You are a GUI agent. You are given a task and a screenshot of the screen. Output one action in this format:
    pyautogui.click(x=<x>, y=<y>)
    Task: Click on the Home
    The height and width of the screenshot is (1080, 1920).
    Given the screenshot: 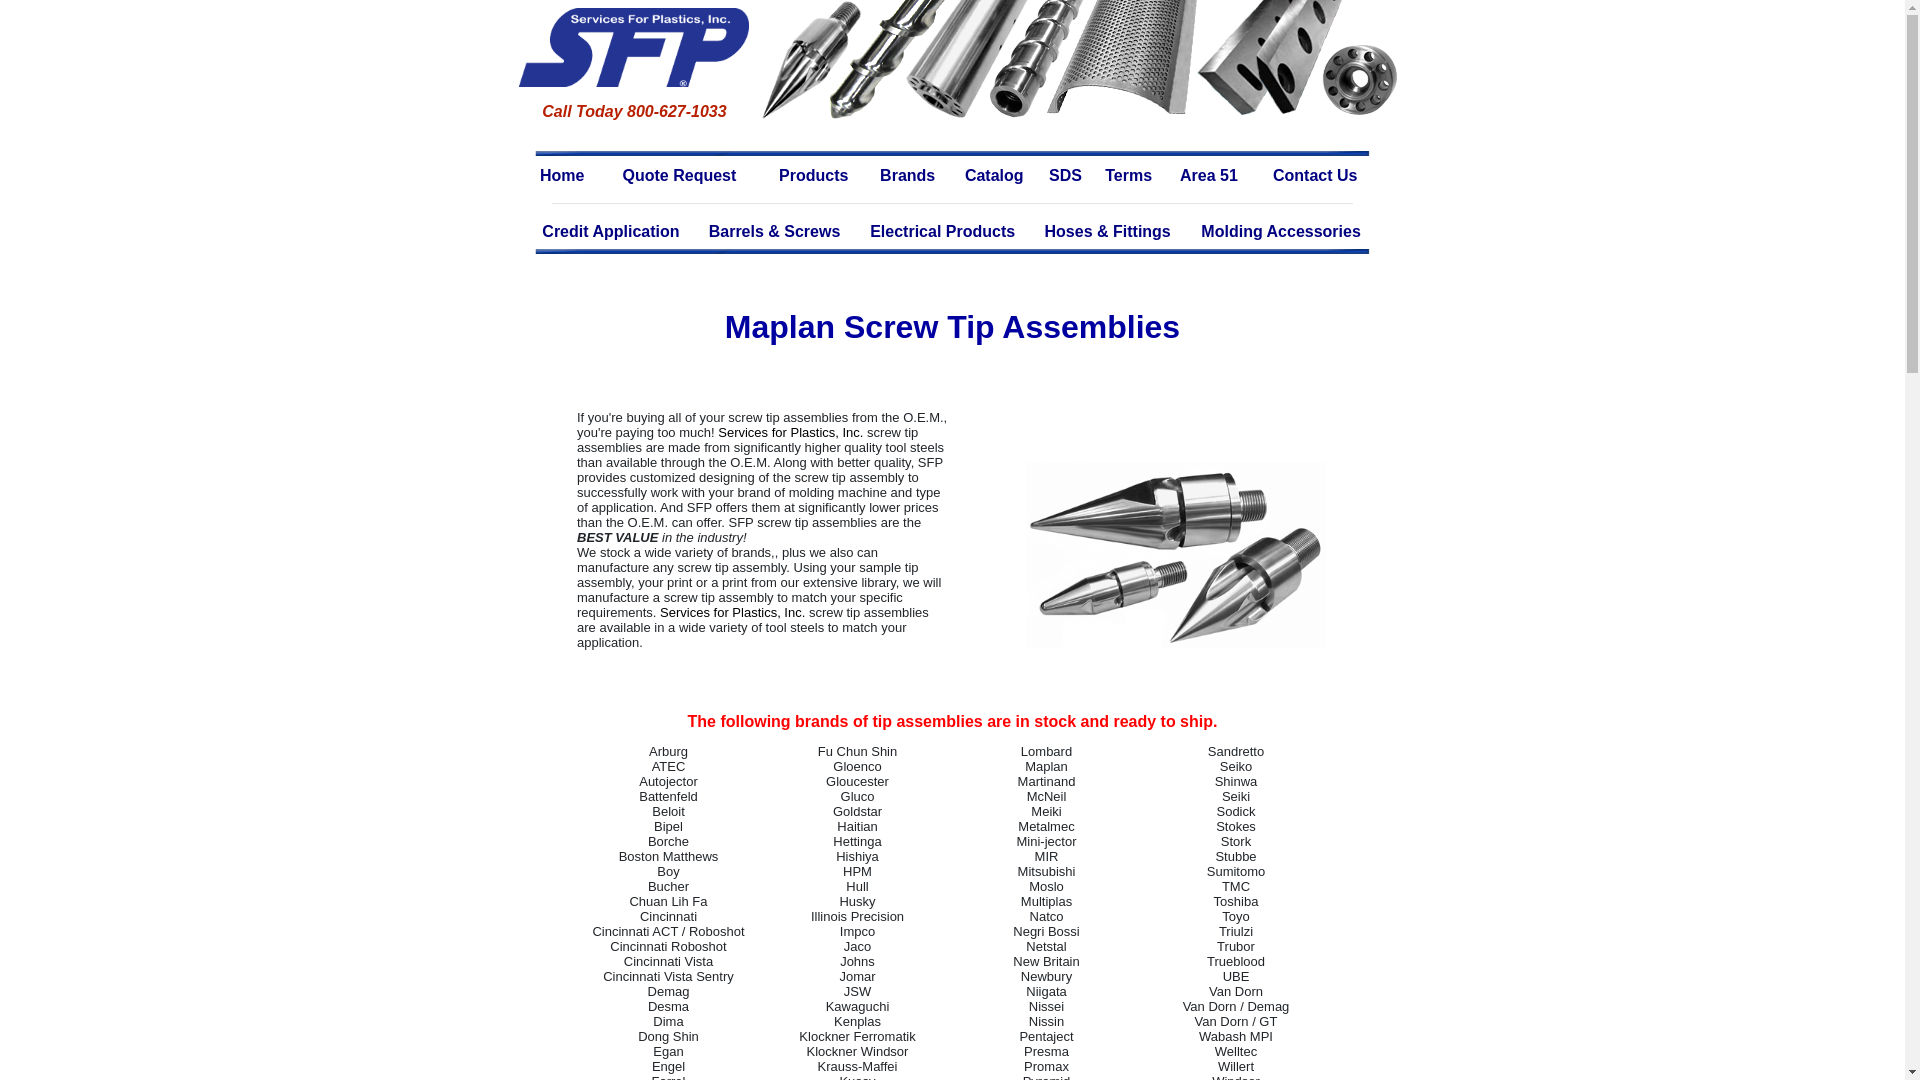 What is the action you would take?
    pyautogui.click(x=562, y=176)
    